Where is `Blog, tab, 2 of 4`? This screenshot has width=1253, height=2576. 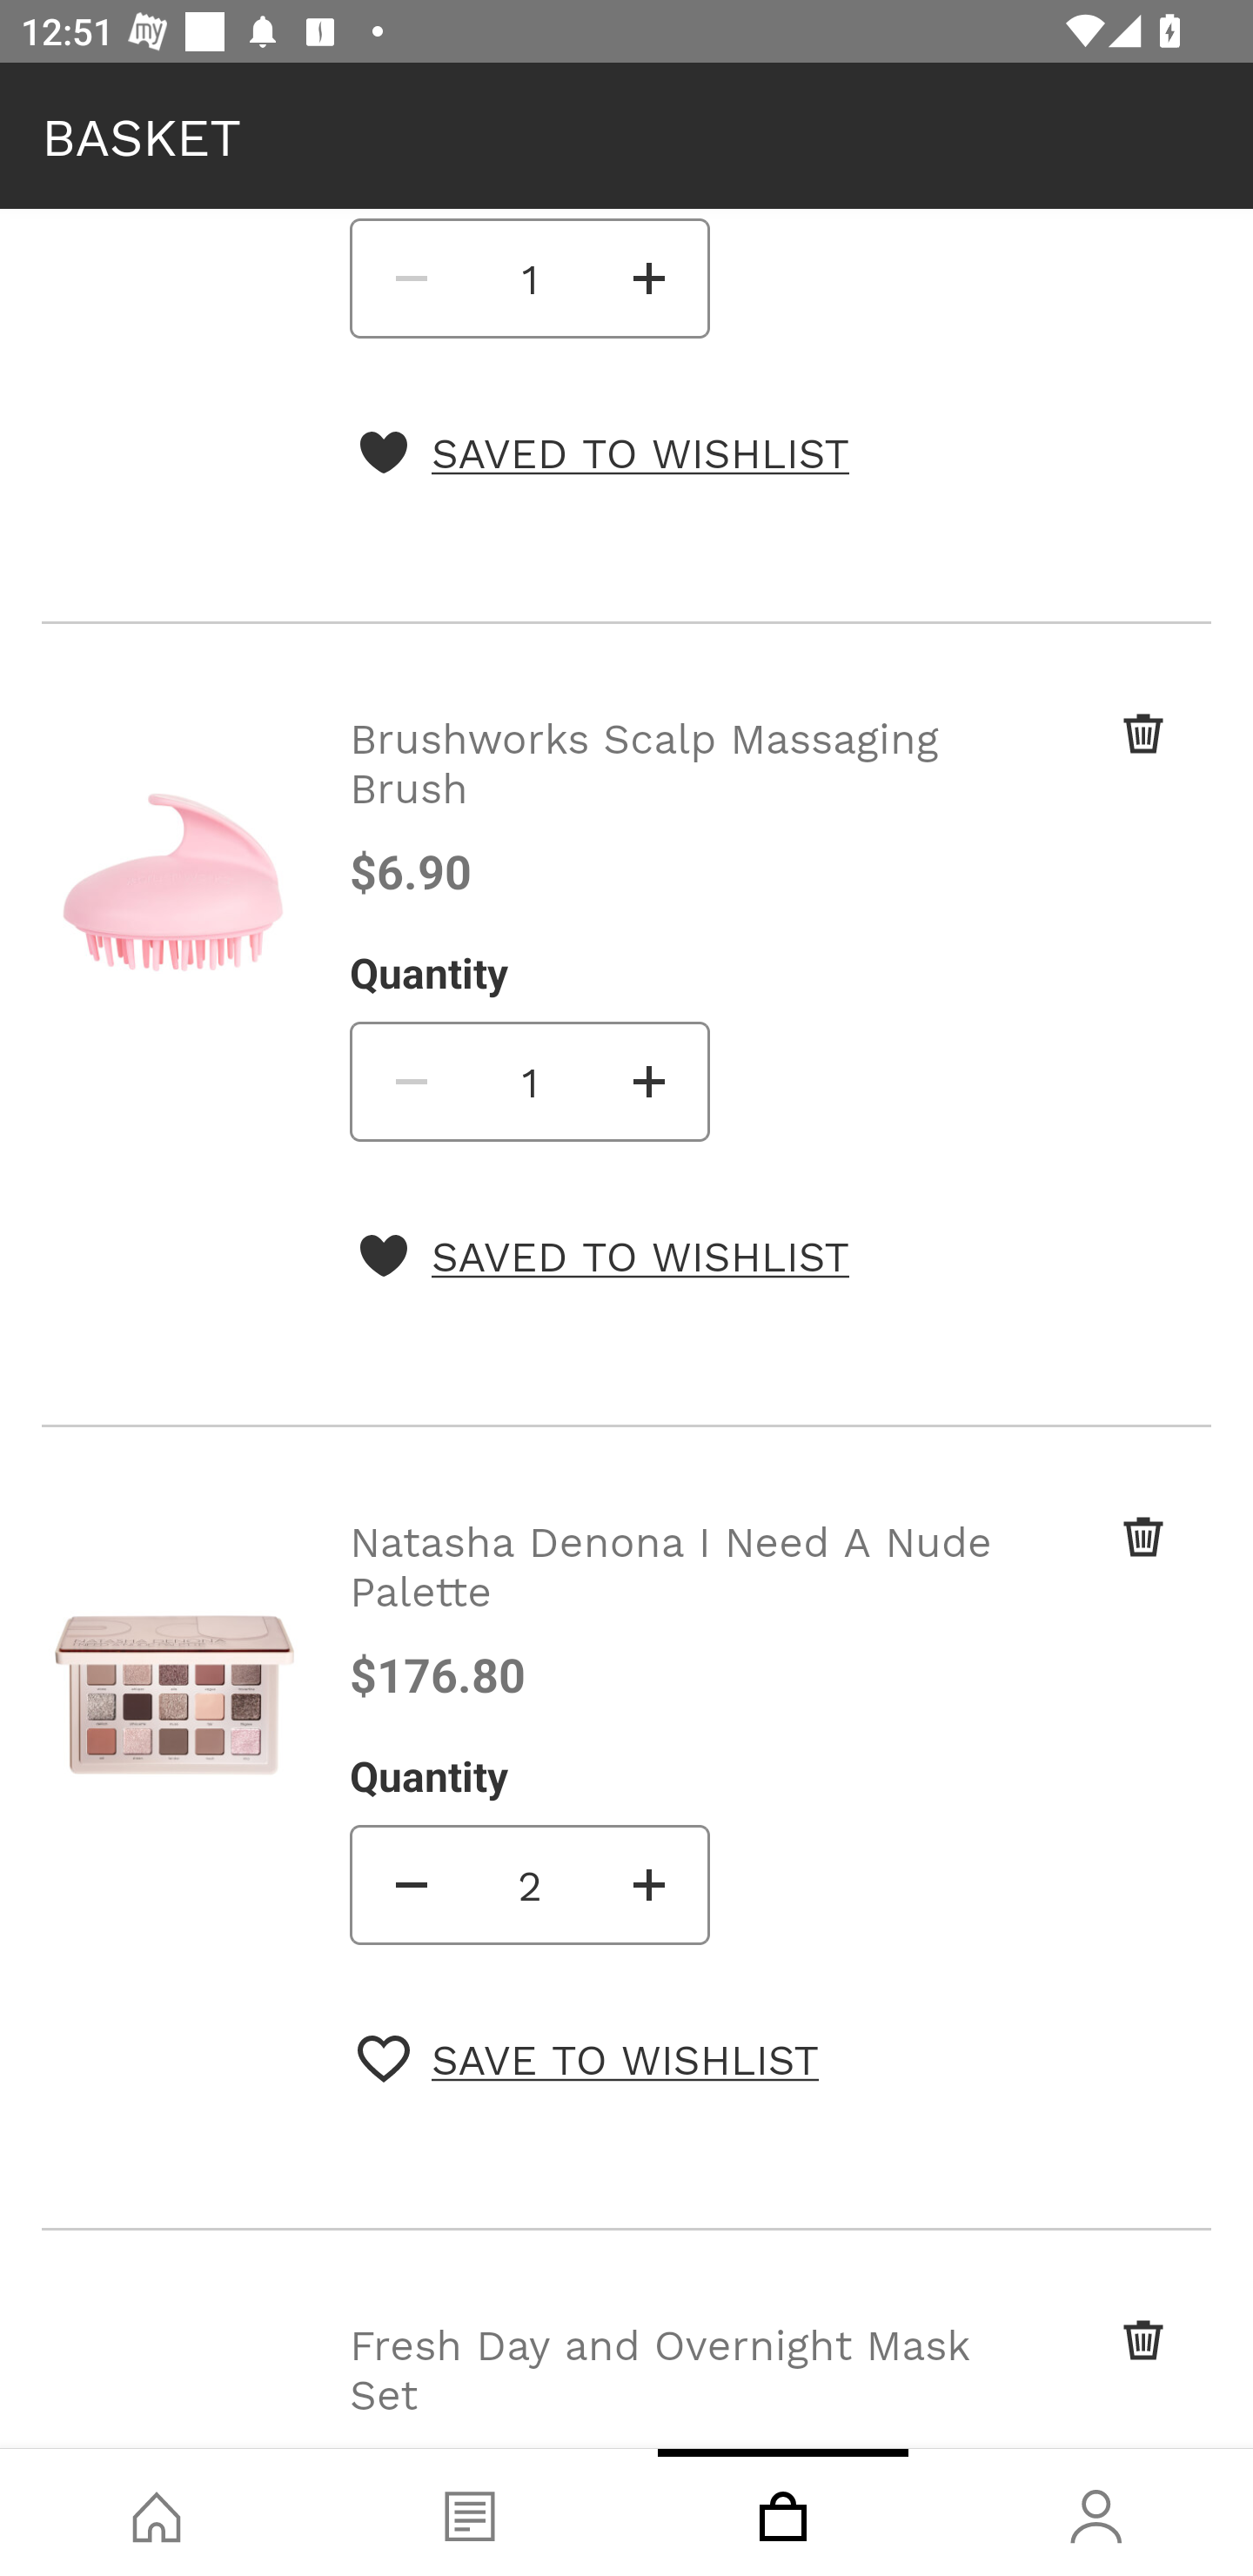 Blog, tab, 2 of 4 is located at coordinates (470, 2512).